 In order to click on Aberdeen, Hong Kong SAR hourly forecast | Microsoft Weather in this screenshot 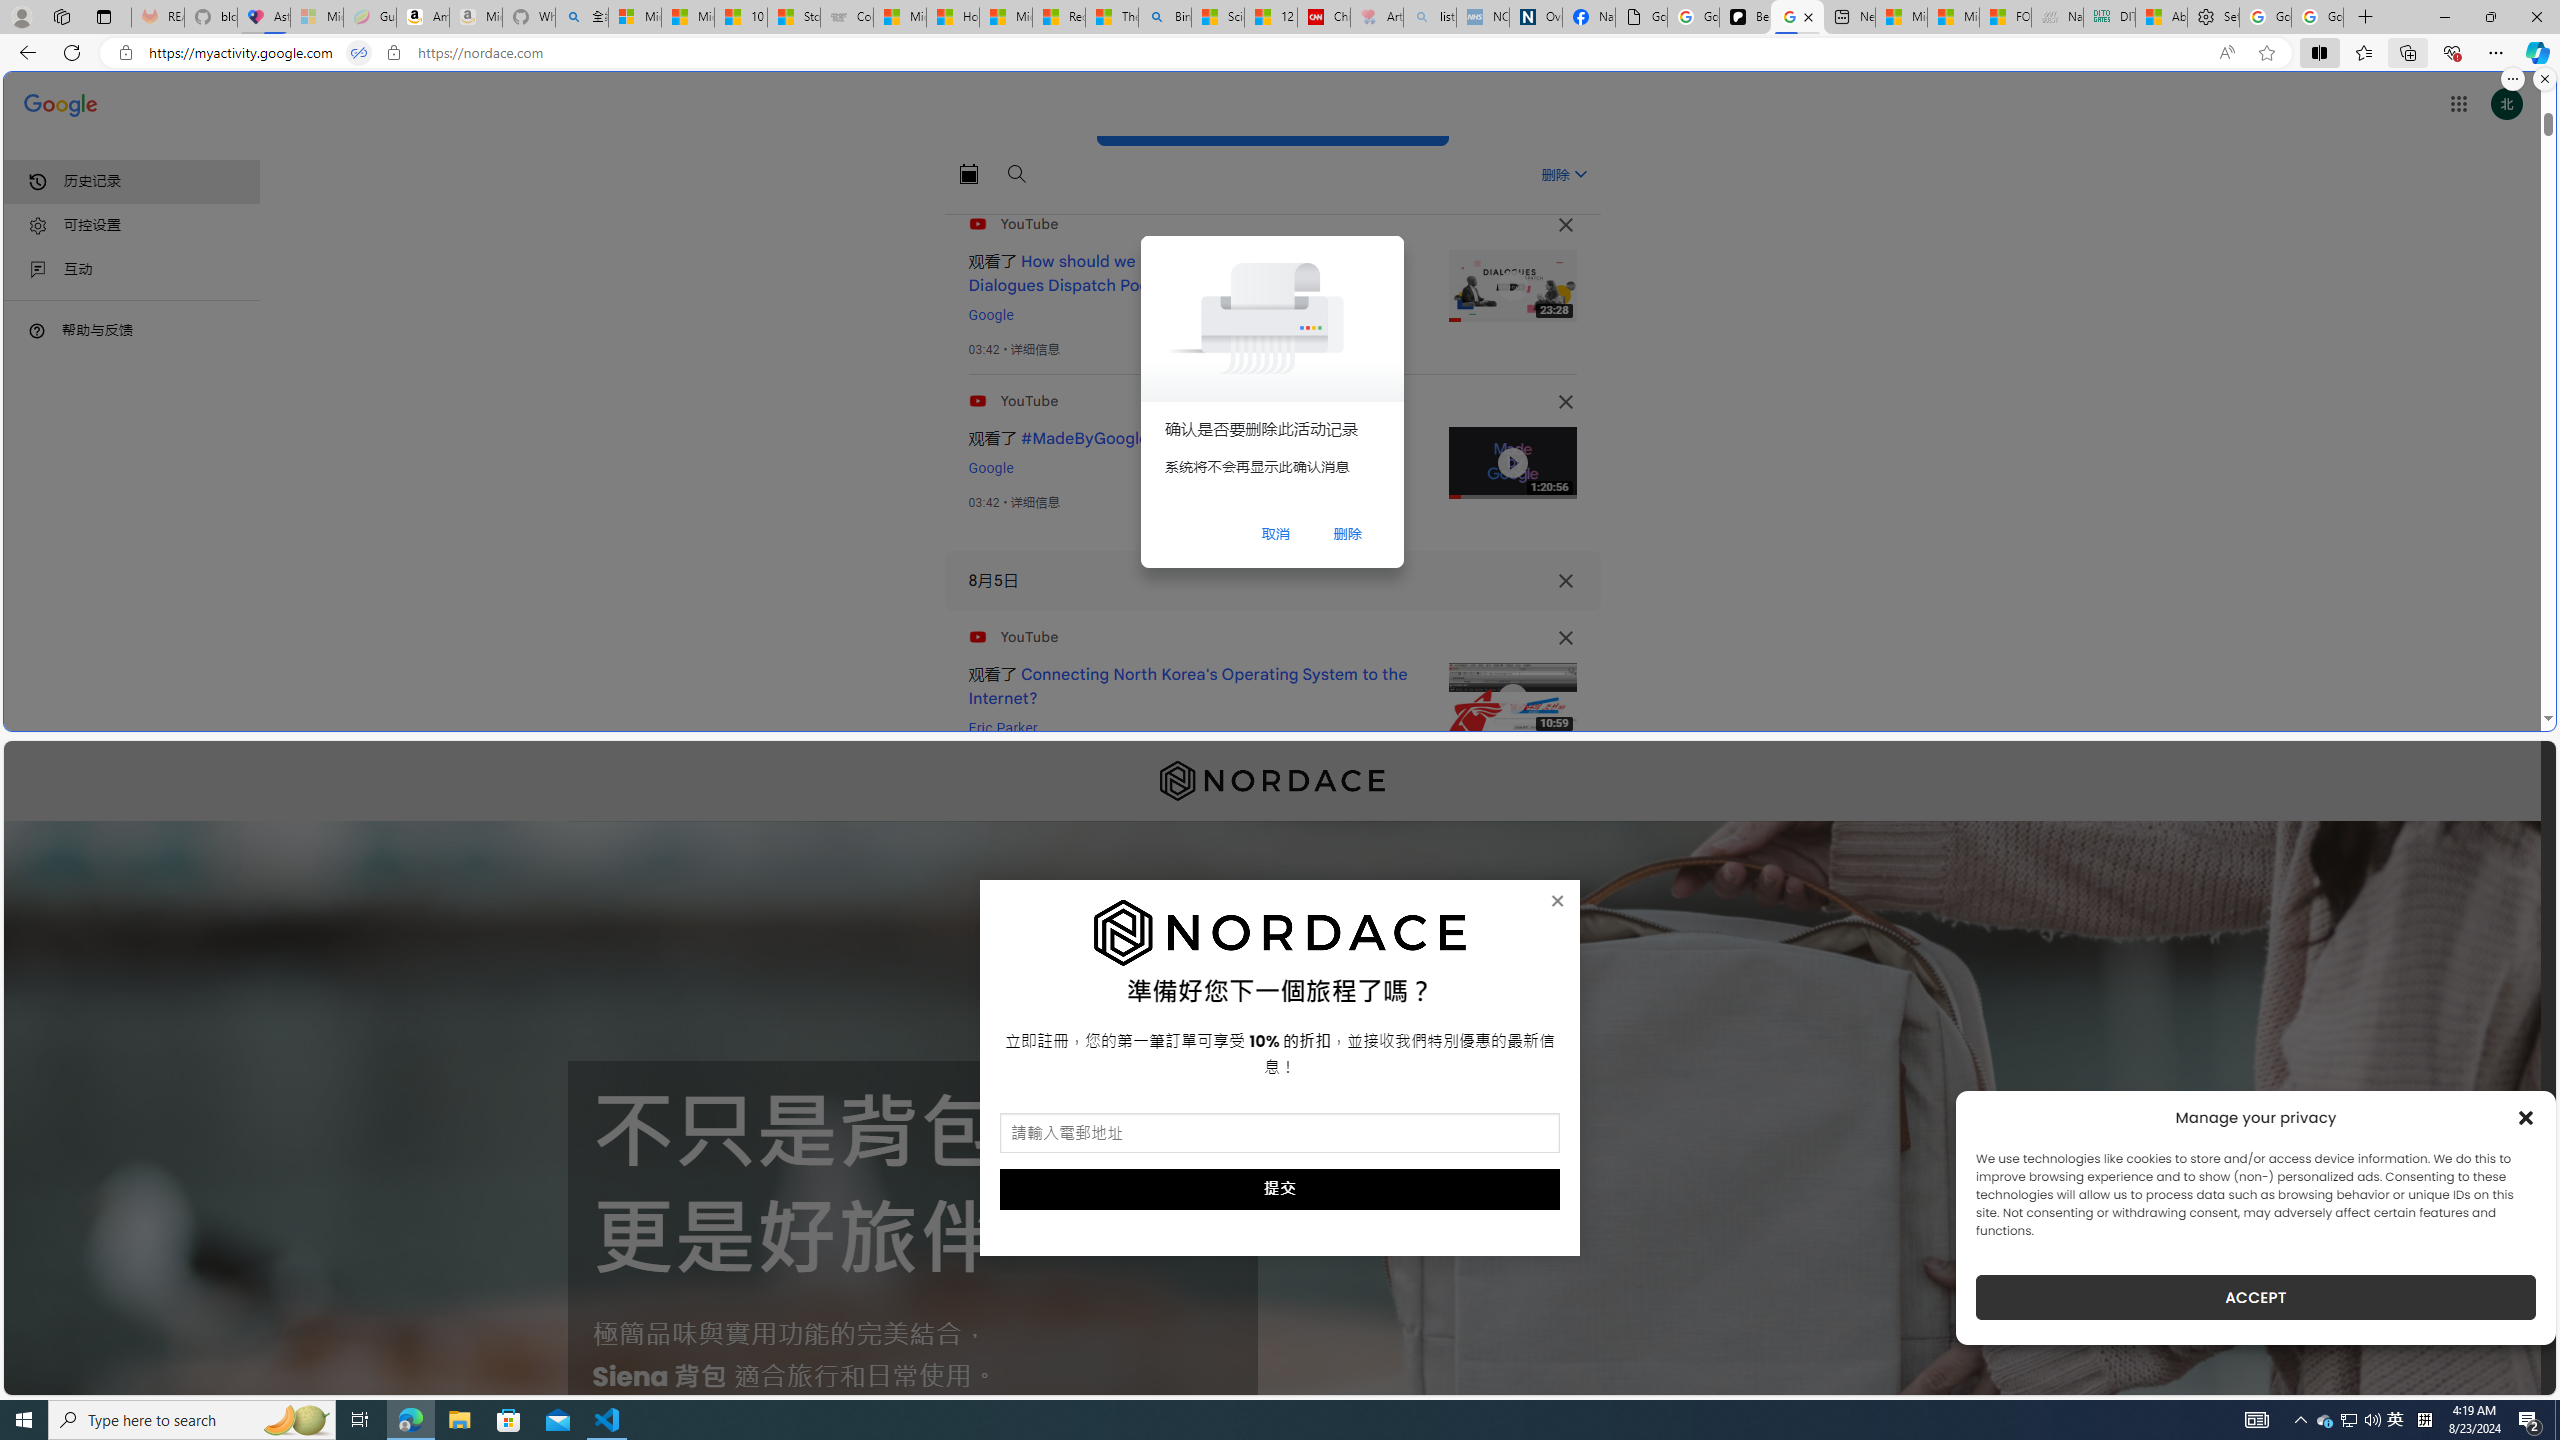, I will do `click(2162, 17)`.